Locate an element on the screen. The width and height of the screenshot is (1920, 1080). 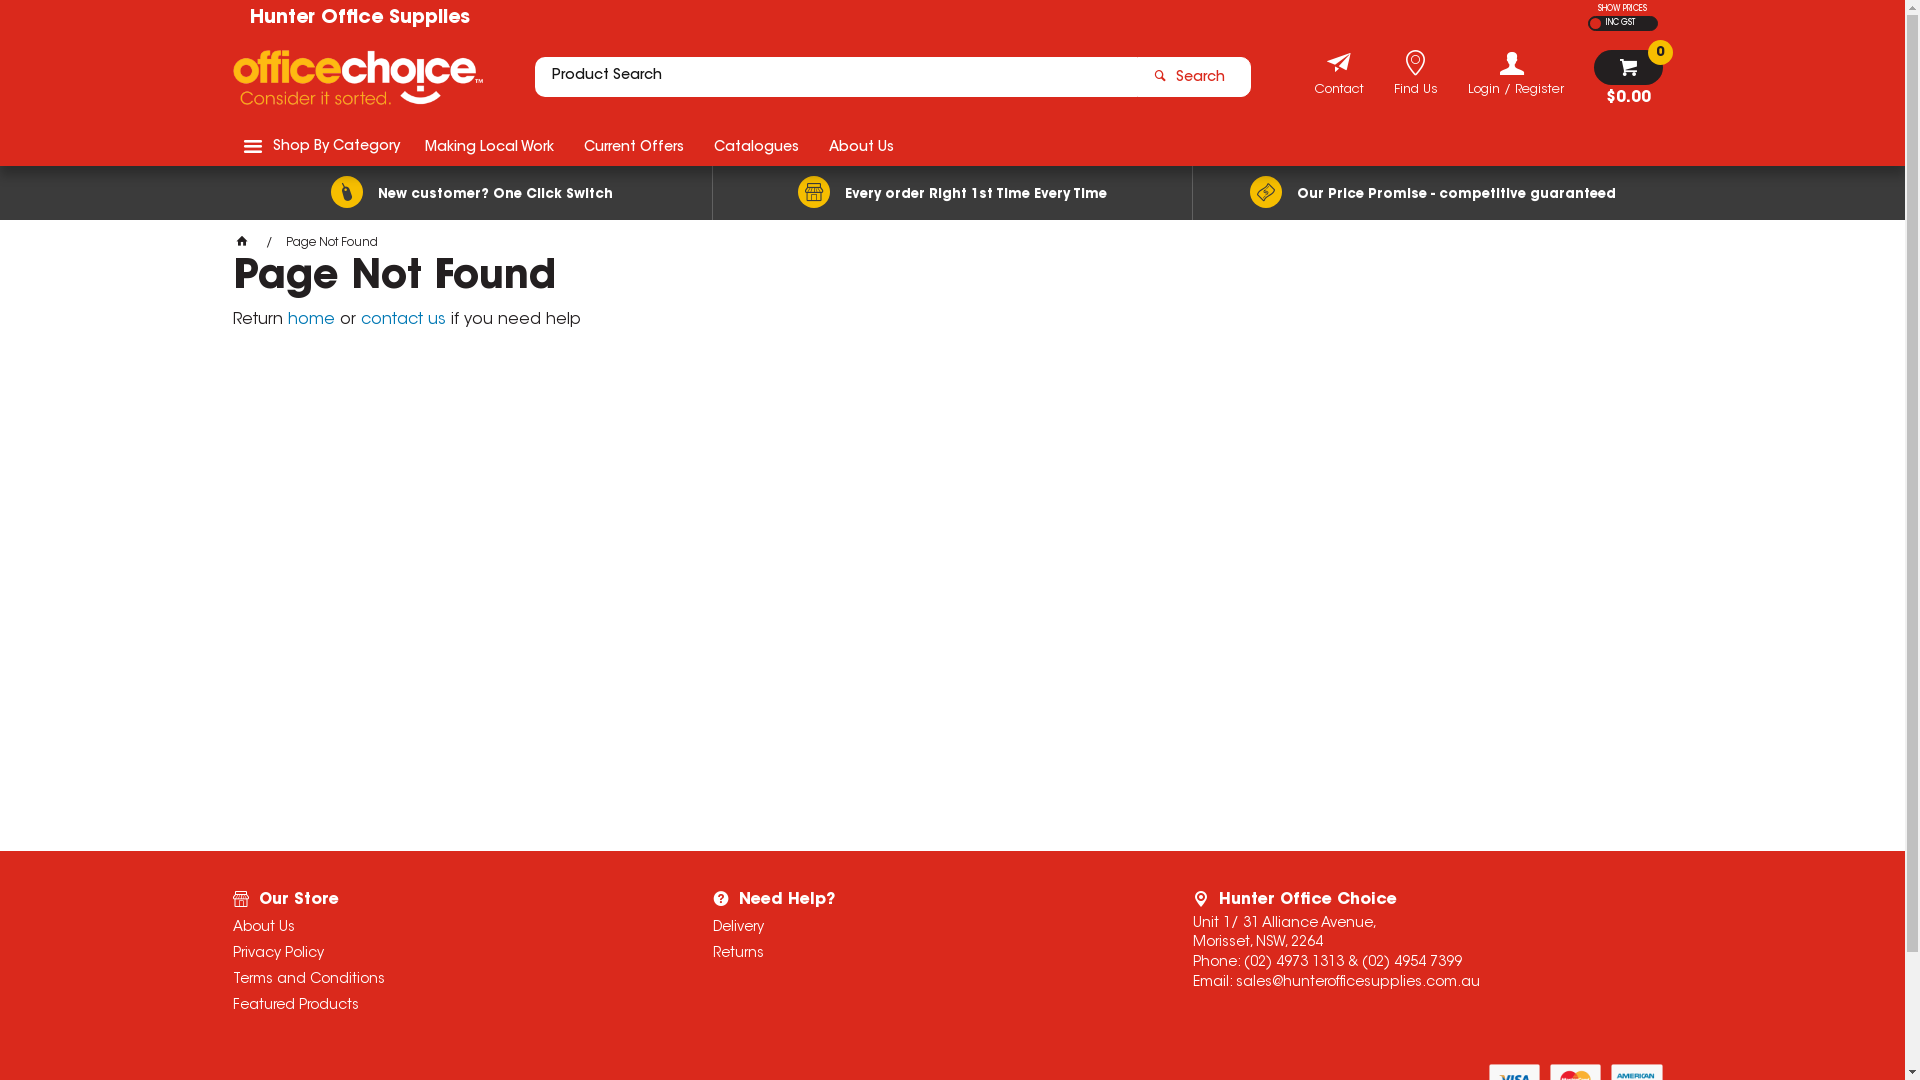
EX GST is located at coordinates (1596, 24).